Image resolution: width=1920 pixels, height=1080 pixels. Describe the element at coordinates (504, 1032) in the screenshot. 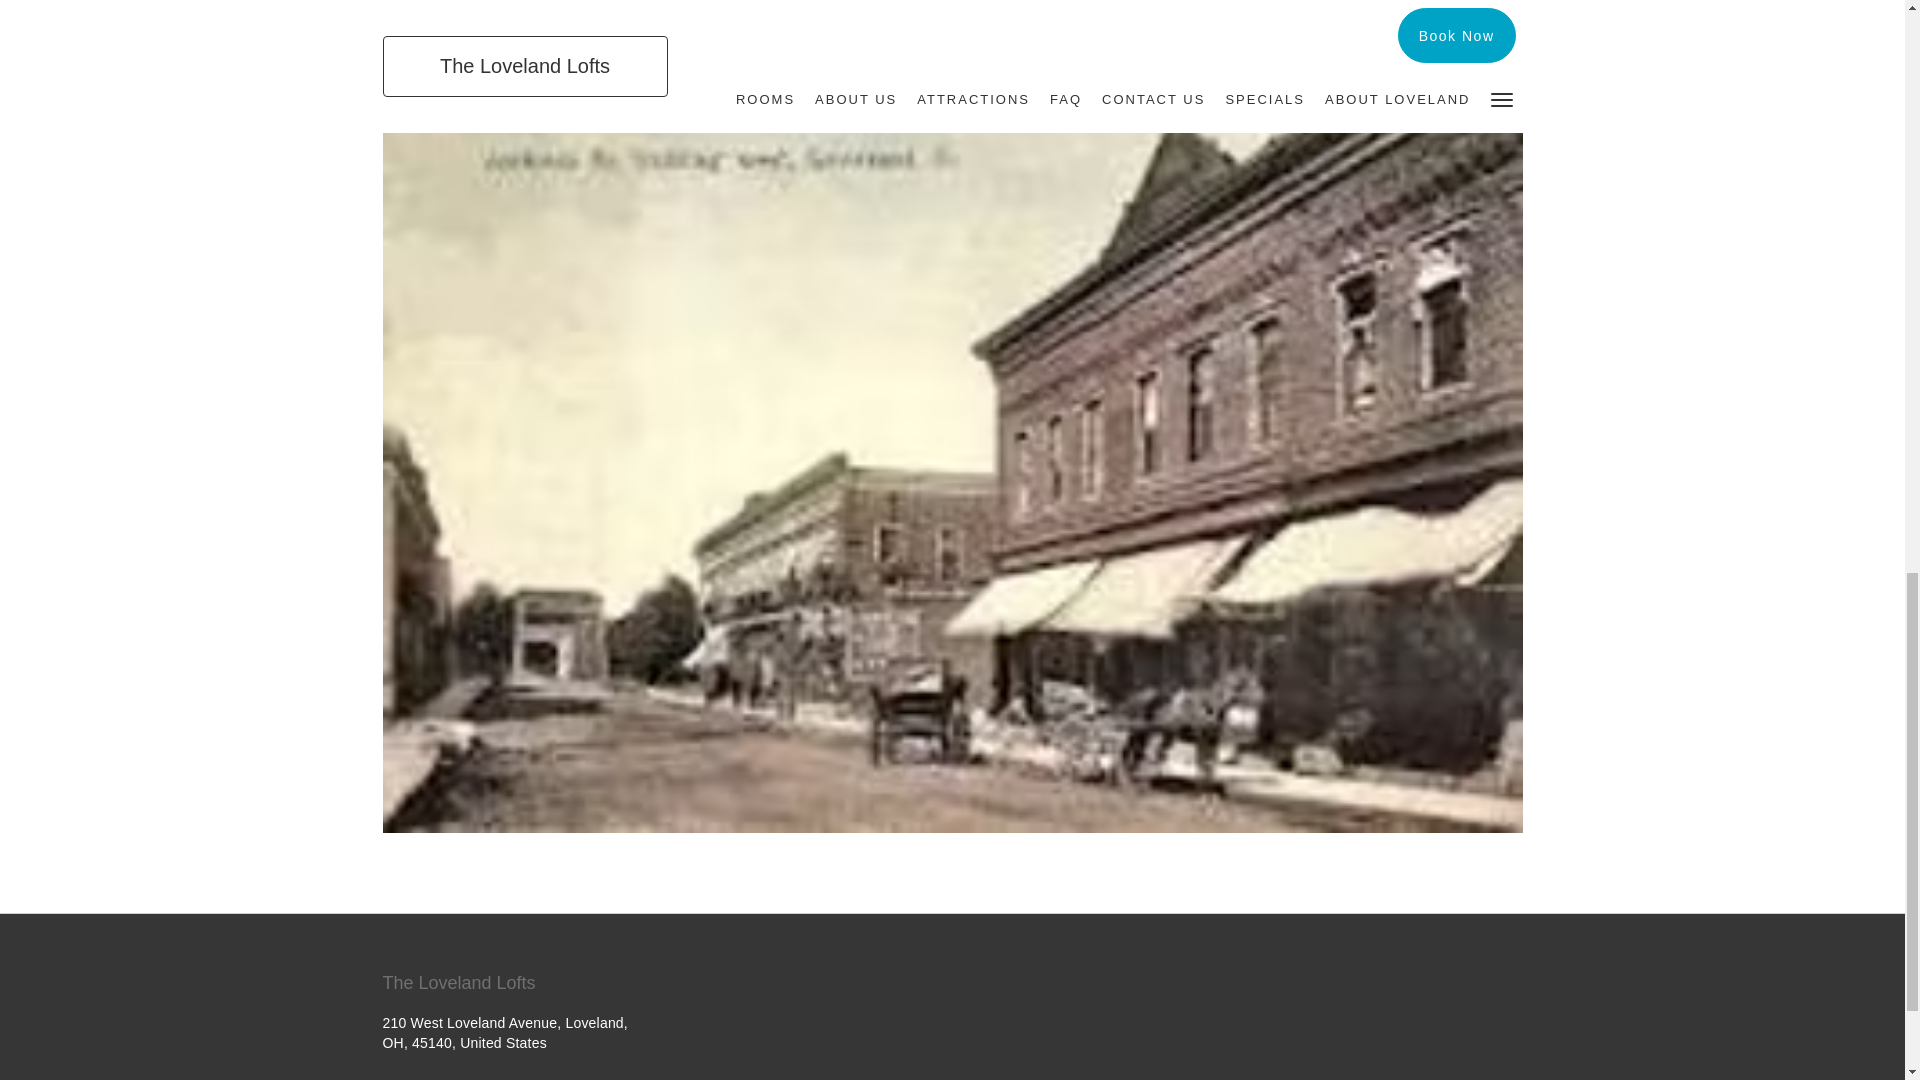

I see `210 West Loveland Avenue, Loveland, OH, 45140, United States` at that location.